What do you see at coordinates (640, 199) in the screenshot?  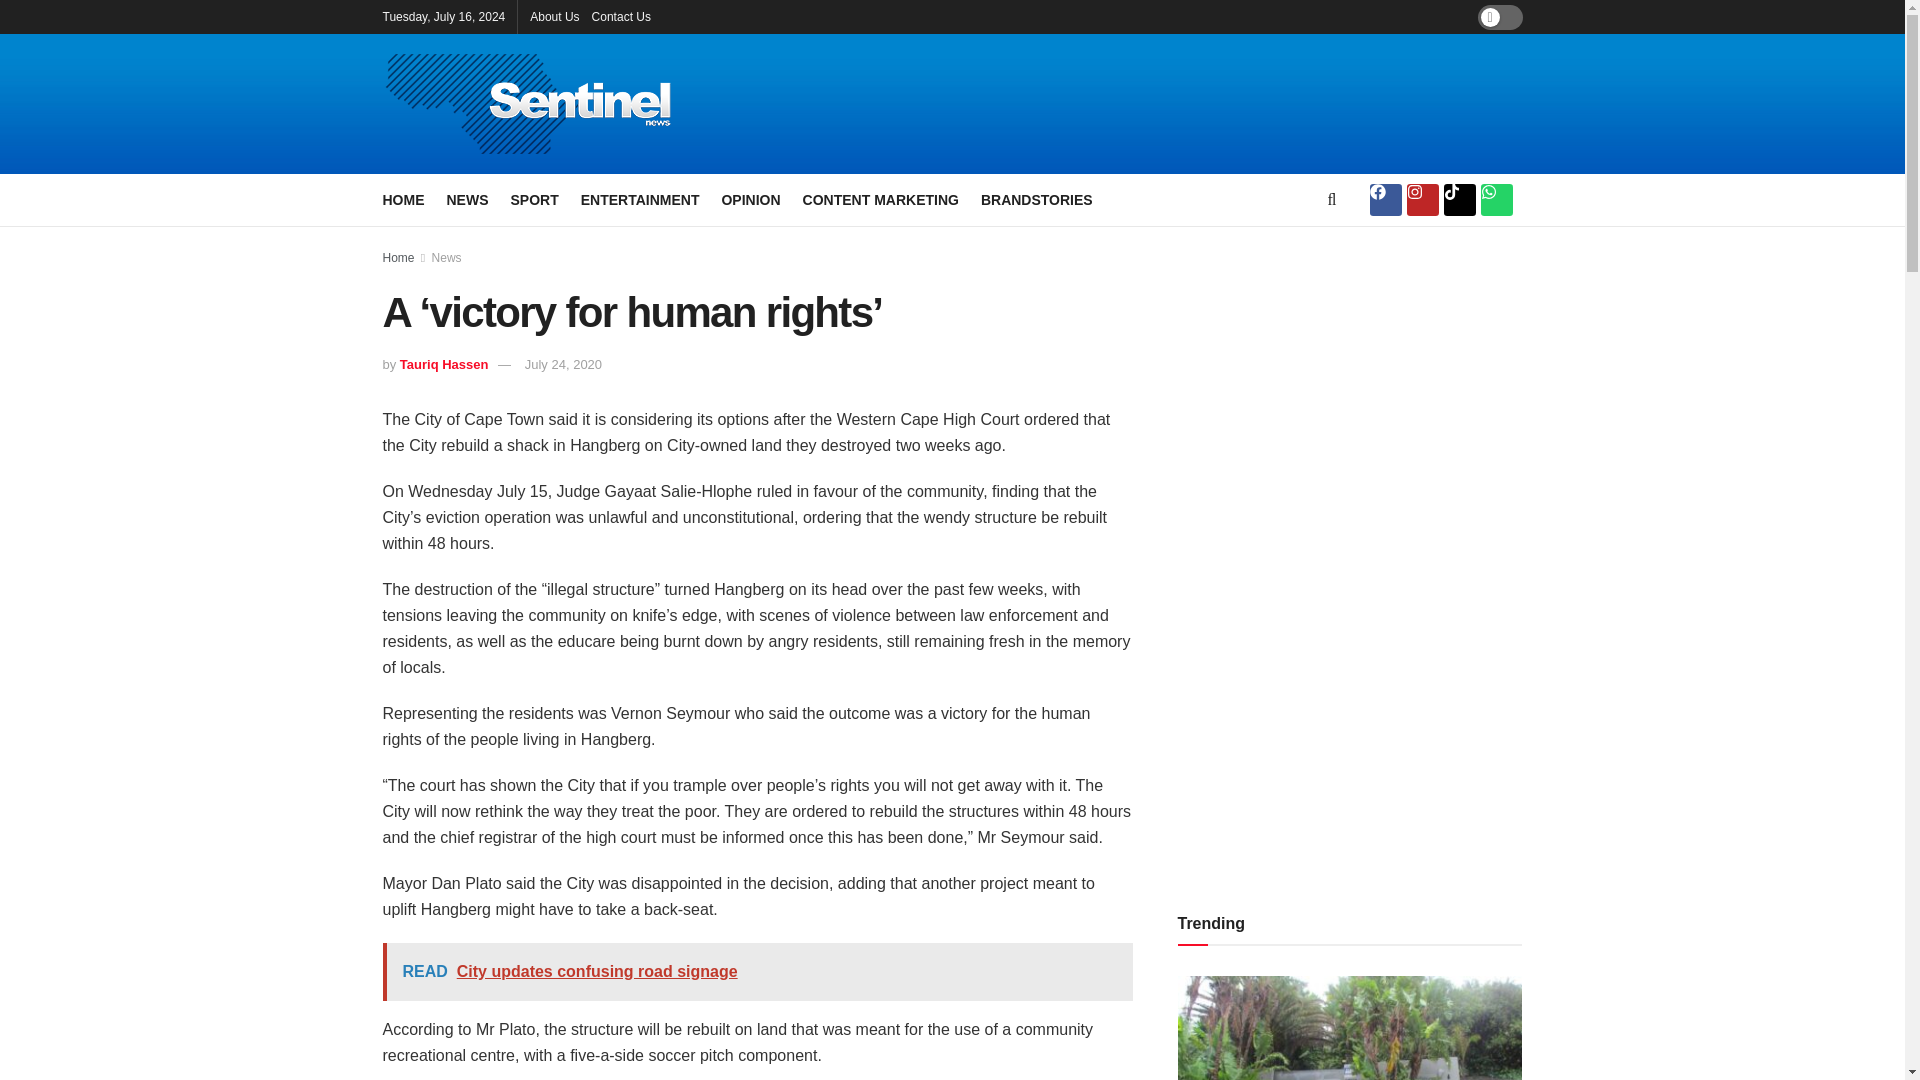 I see `ENTERTAINMENT` at bounding box center [640, 199].